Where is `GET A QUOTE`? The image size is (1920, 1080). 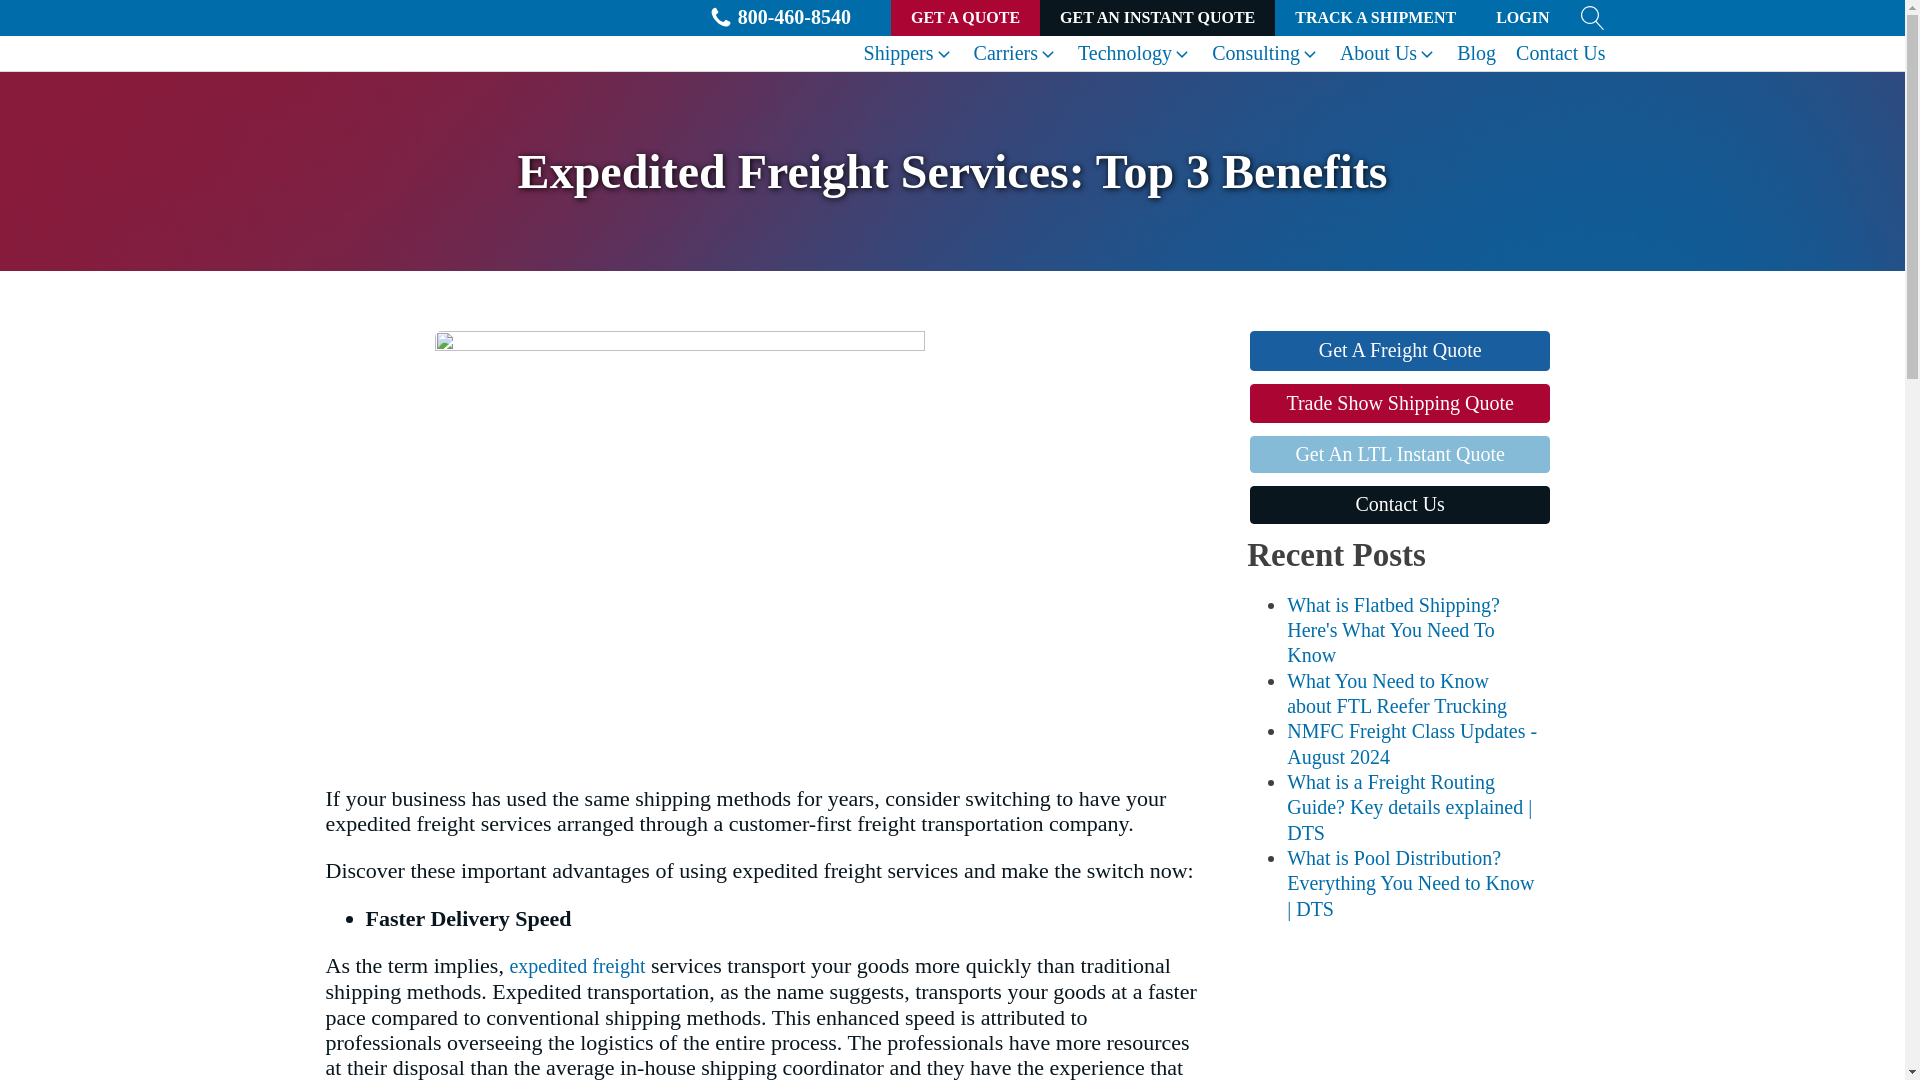
GET A QUOTE is located at coordinates (965, 18).